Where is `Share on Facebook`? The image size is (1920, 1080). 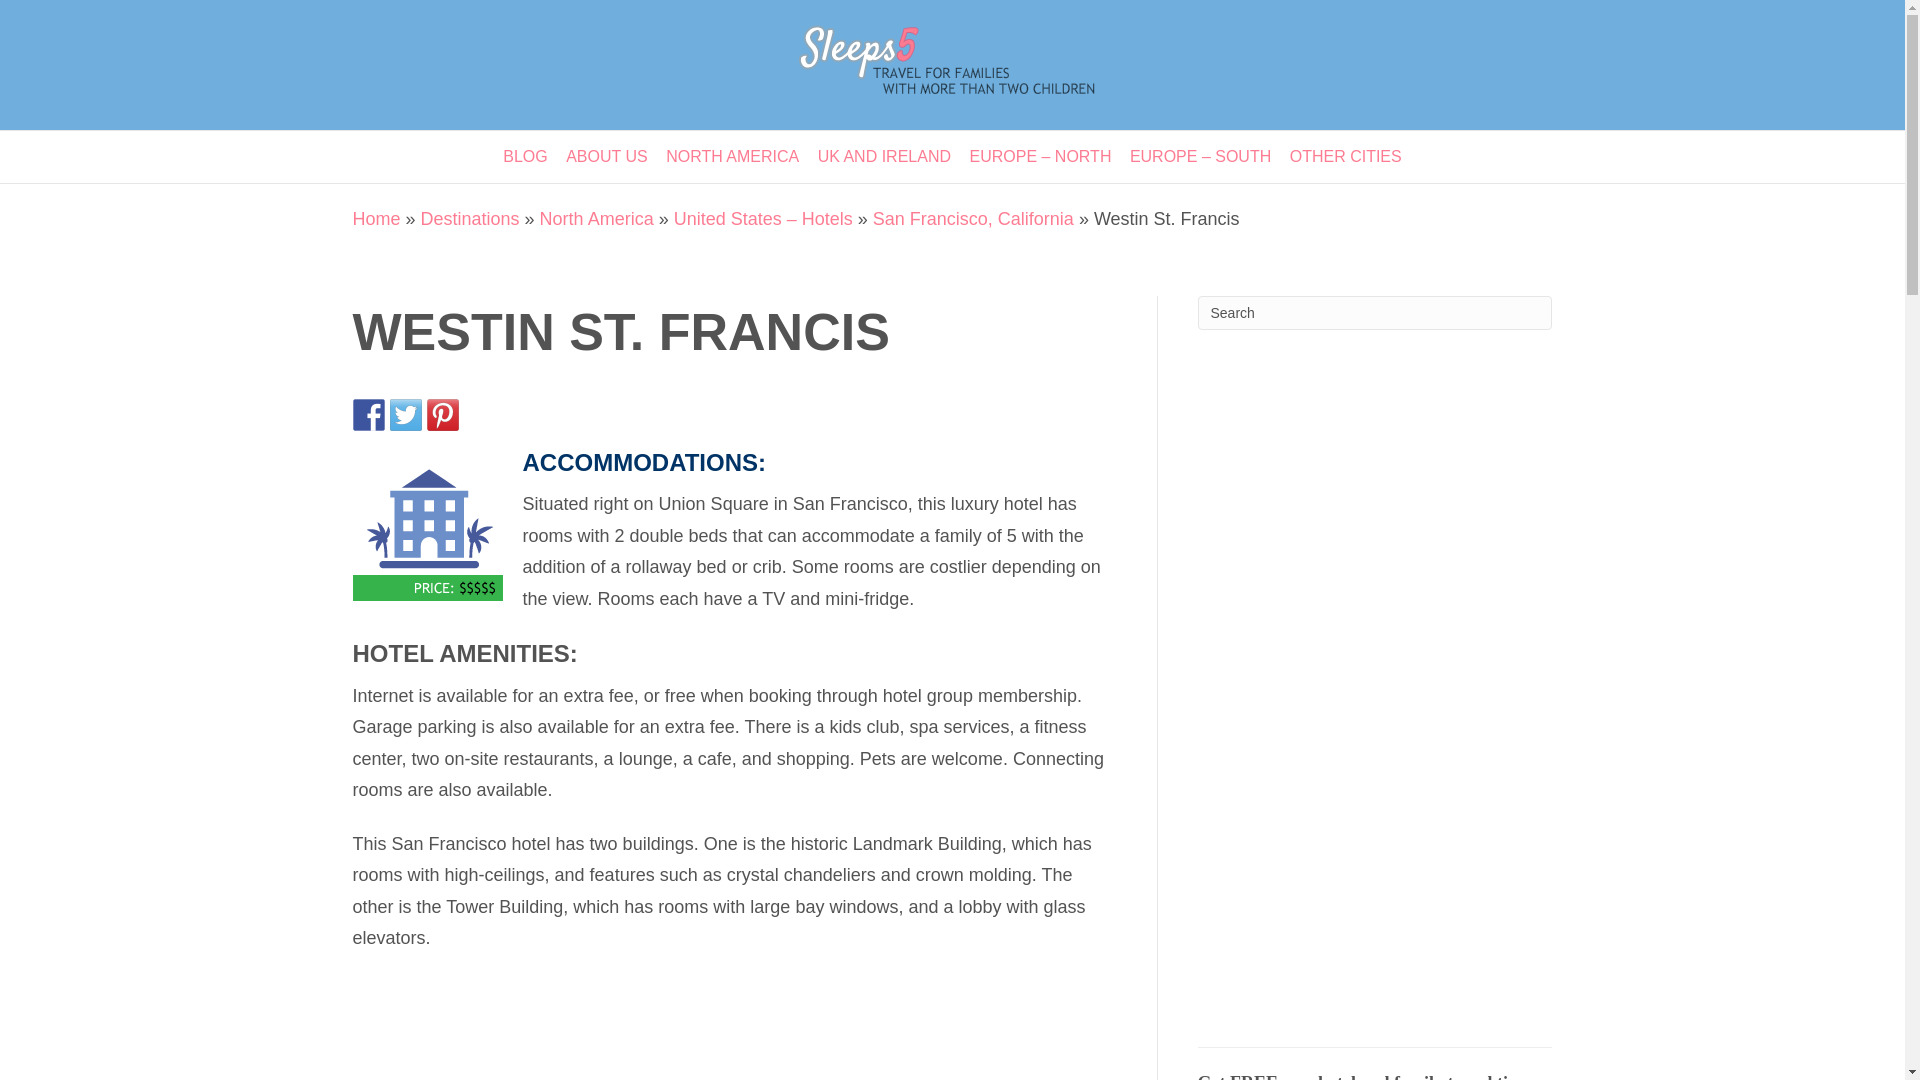 Share on Facebook is located at coordinates (368, 414).